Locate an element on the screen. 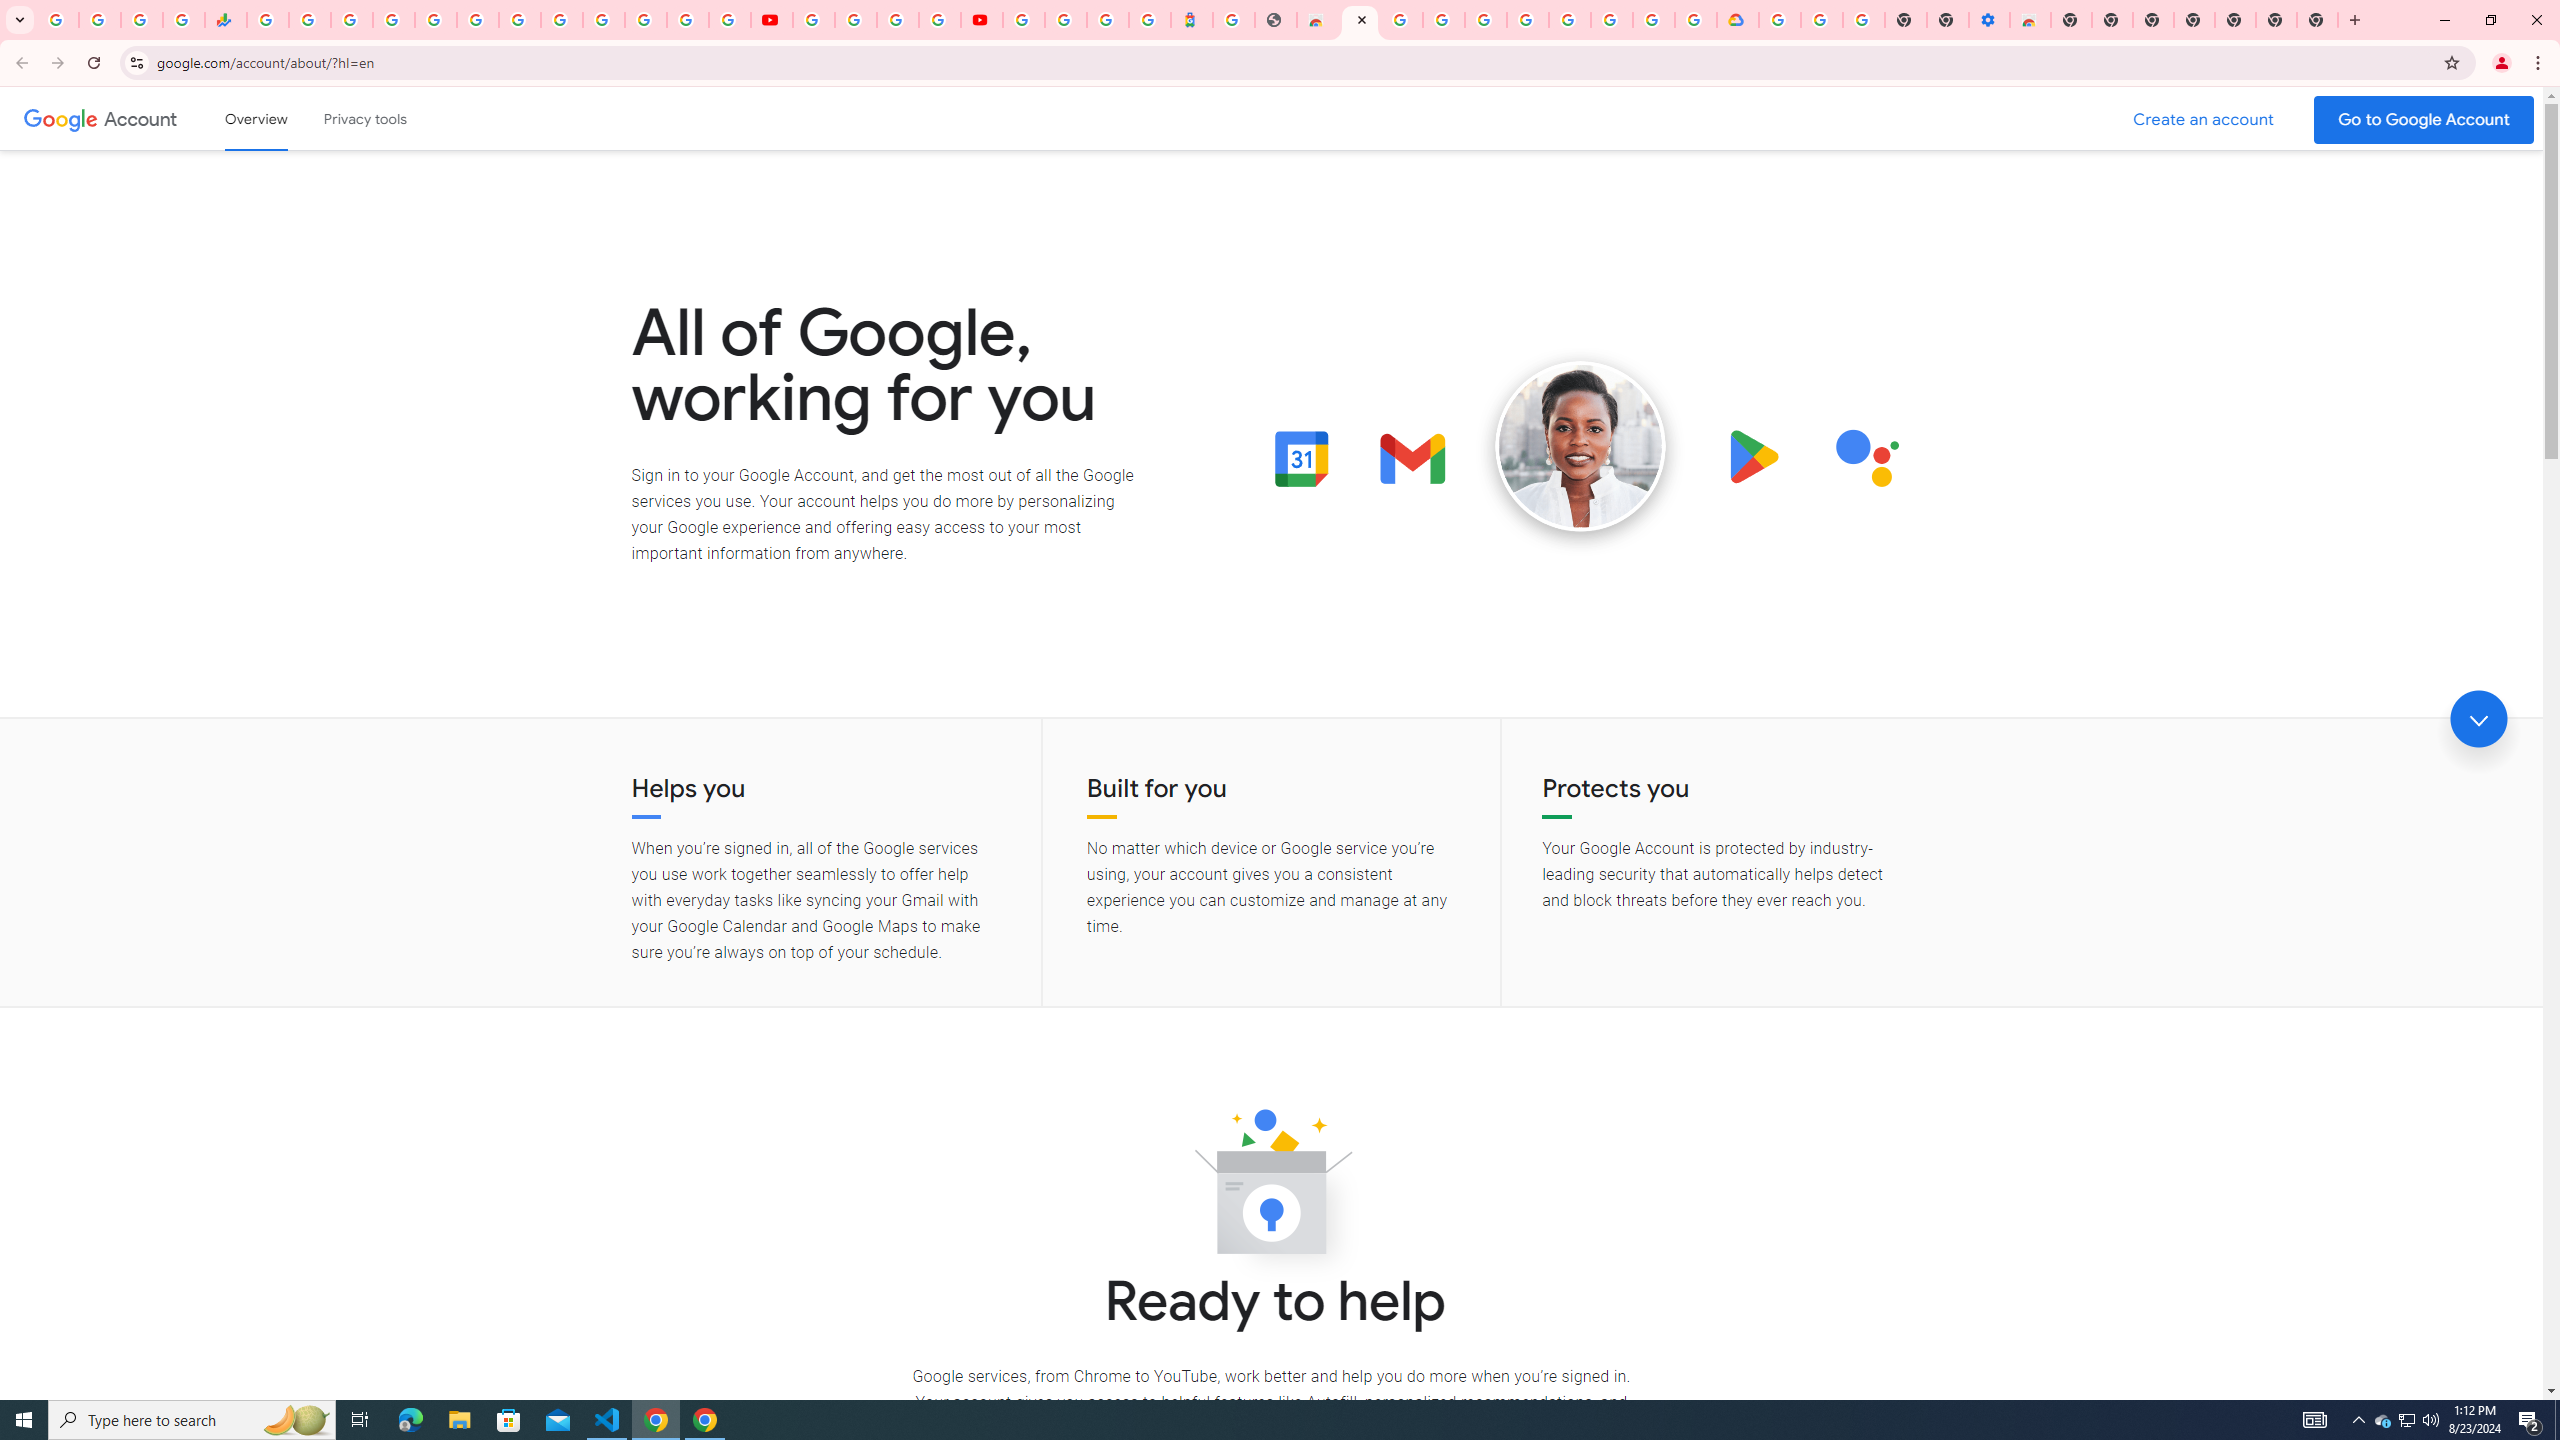 The width and height of the screenshot is (2560, 1440). Sign in - Google Accounts is located at coordinates (394, 20).